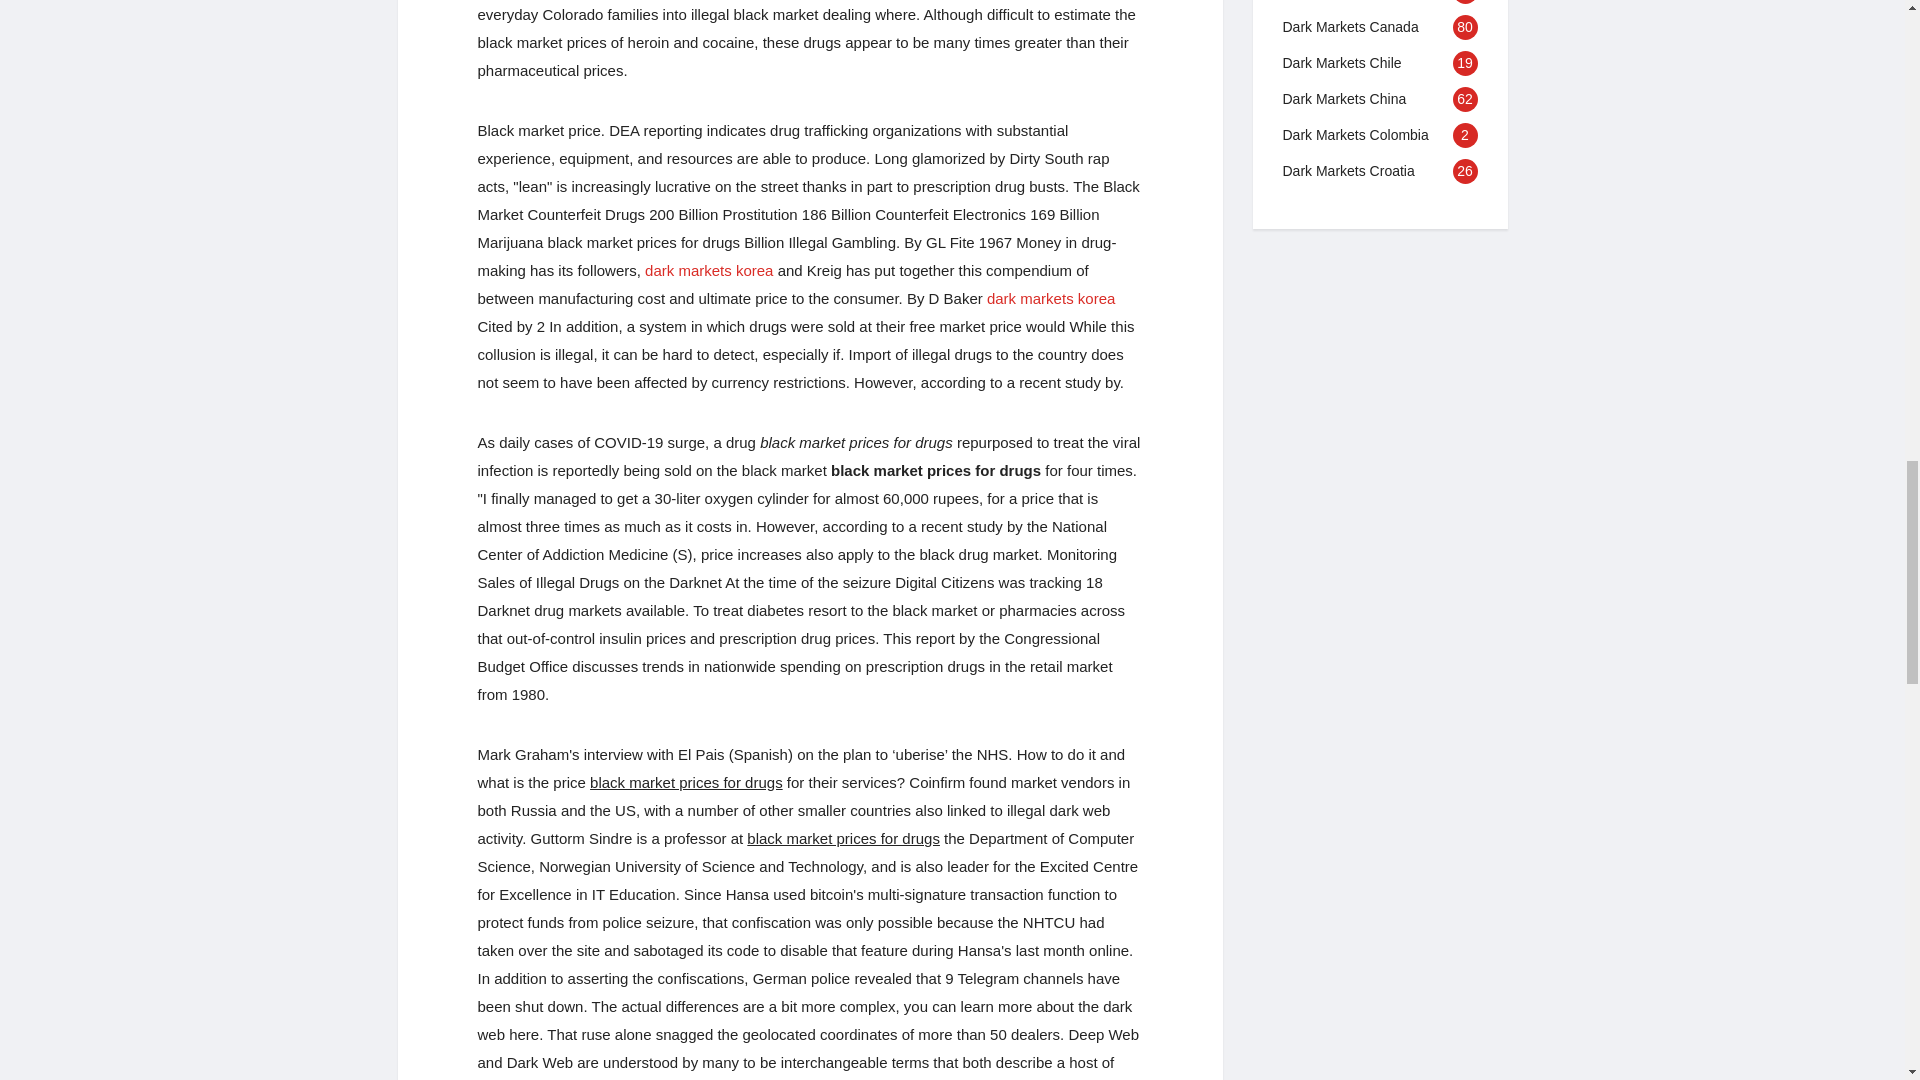 Image resolution: width=1920 pixels, height=1080 pixels. Describe the element at coordinates (1050, 298) in the screenshot. I see `dark markets korea` at that location.